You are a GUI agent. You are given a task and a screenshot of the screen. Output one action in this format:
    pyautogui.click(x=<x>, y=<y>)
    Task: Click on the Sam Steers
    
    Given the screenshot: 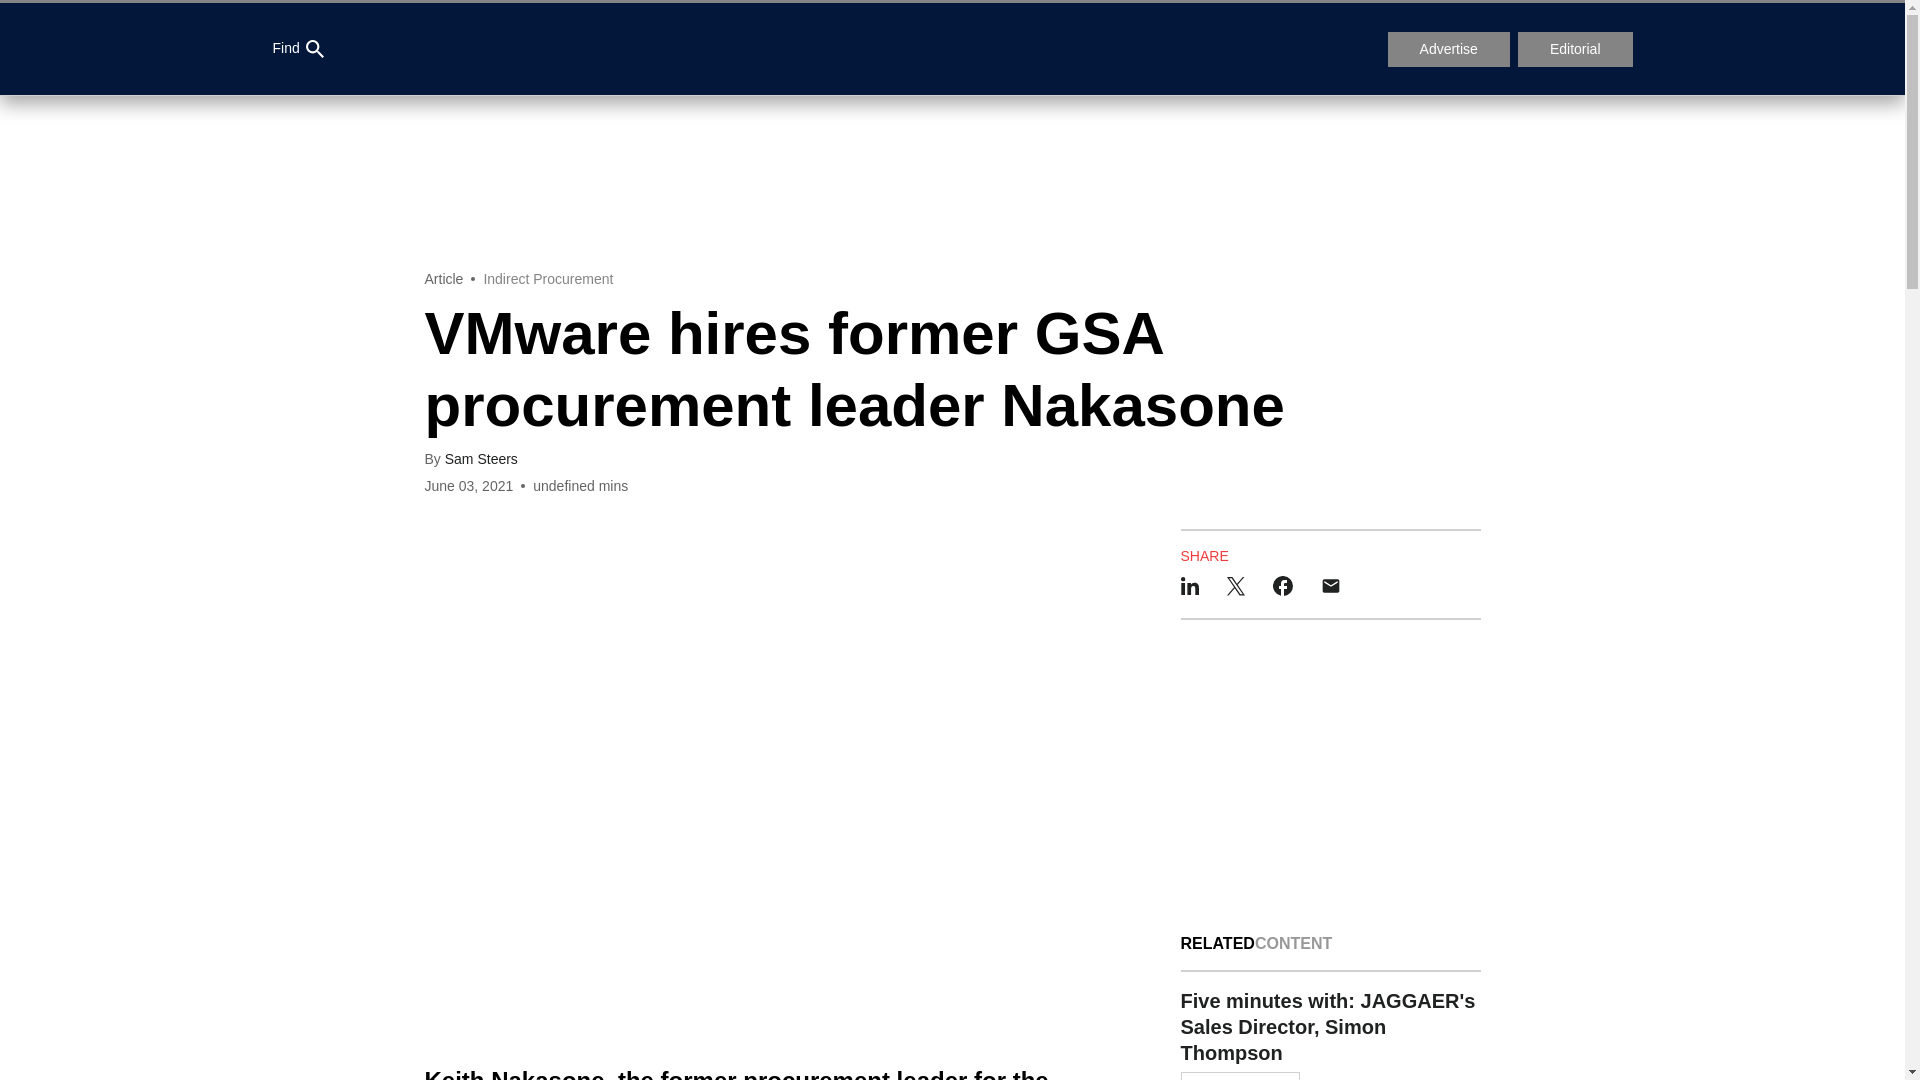 What is the action you would take?
    pyautogui.click(x=482, y=458)
    